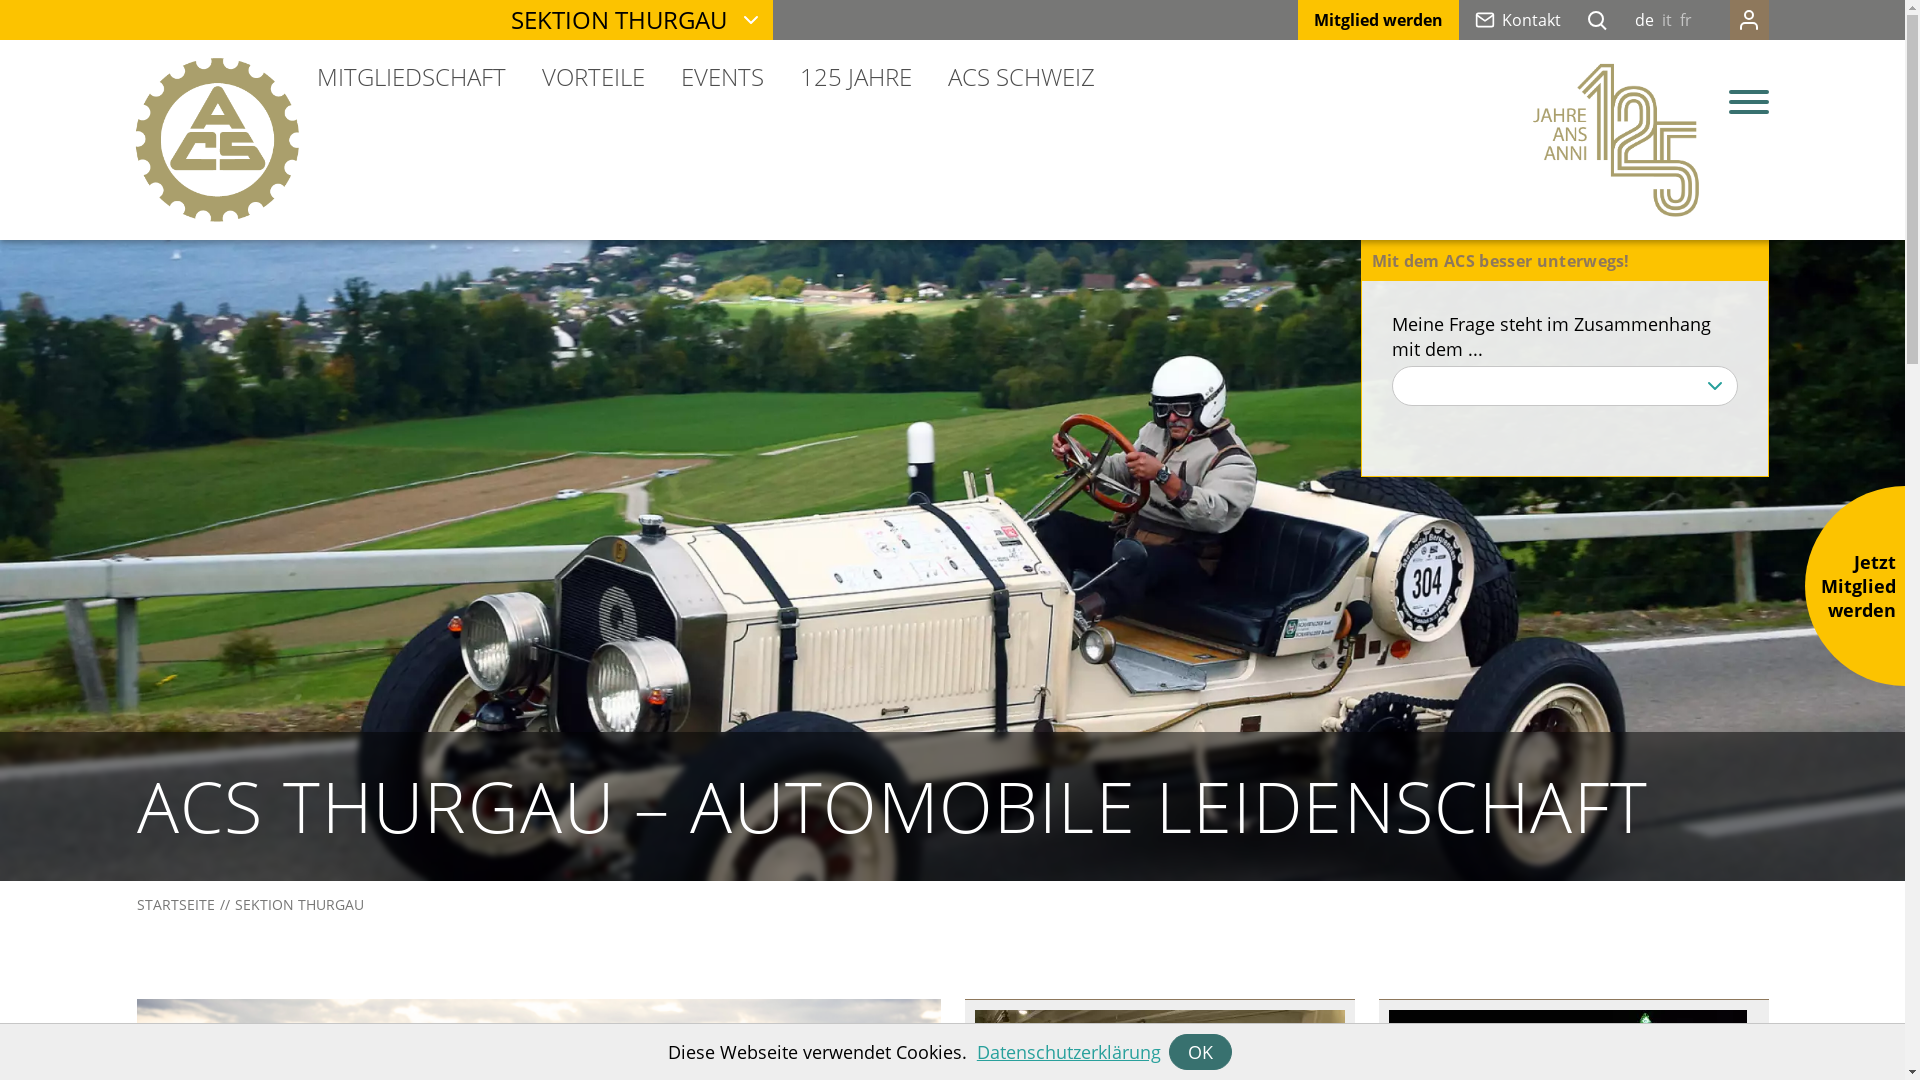  I want to click on SEKTION THURGAU, so click(295, 904).